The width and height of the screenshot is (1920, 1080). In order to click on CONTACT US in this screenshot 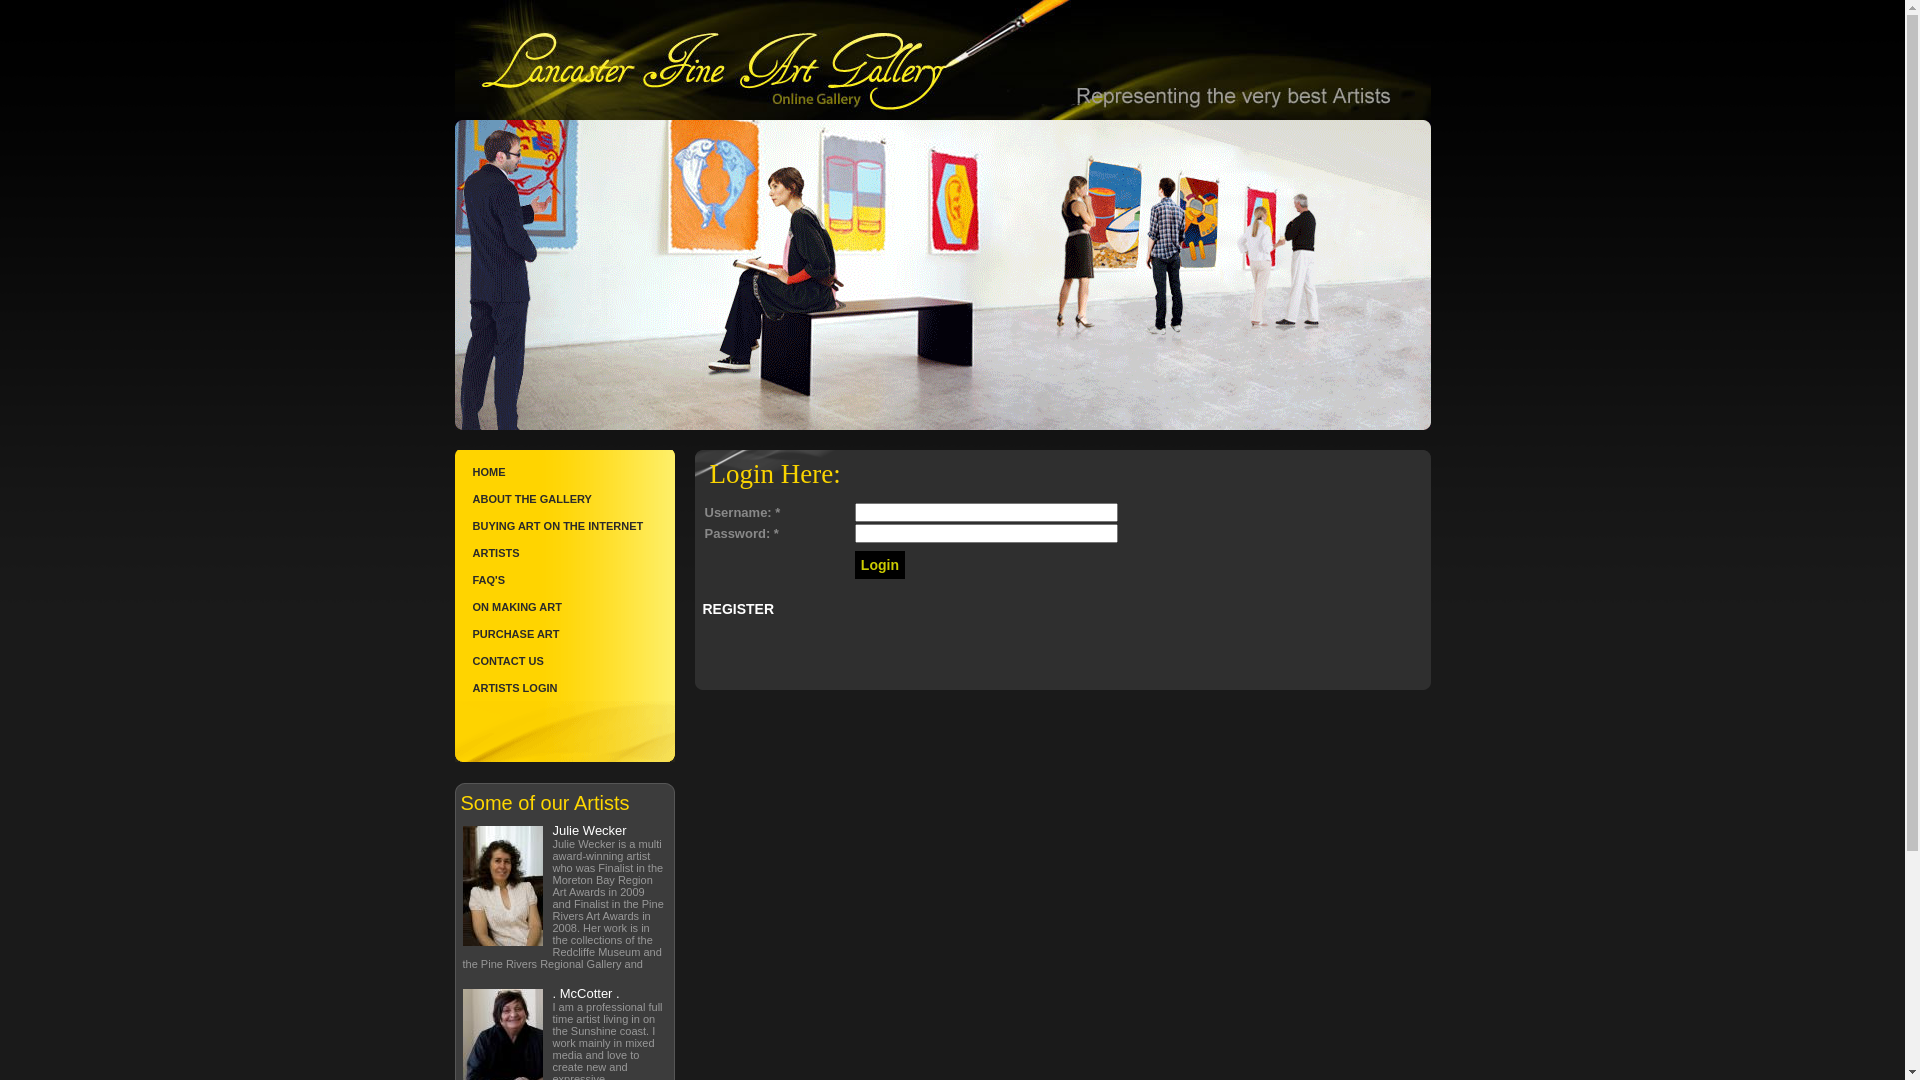, I will do `click(564, 660)`.